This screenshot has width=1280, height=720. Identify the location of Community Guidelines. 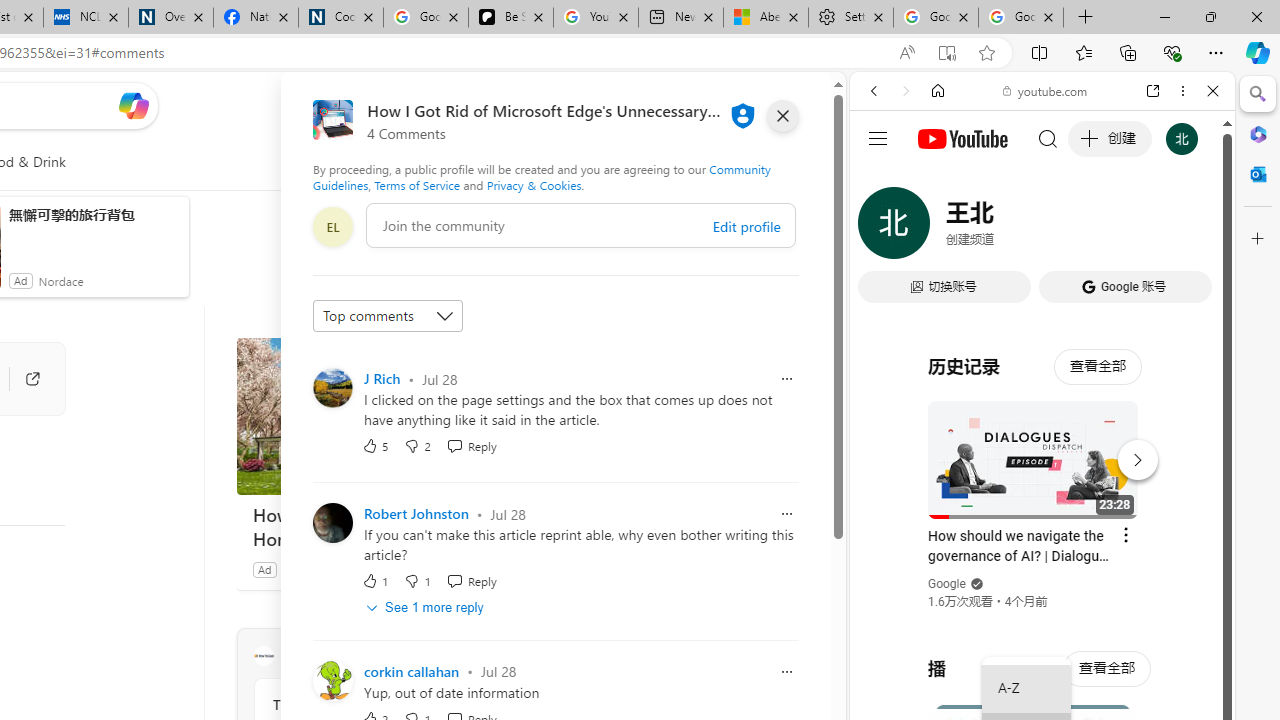
(542, 176).